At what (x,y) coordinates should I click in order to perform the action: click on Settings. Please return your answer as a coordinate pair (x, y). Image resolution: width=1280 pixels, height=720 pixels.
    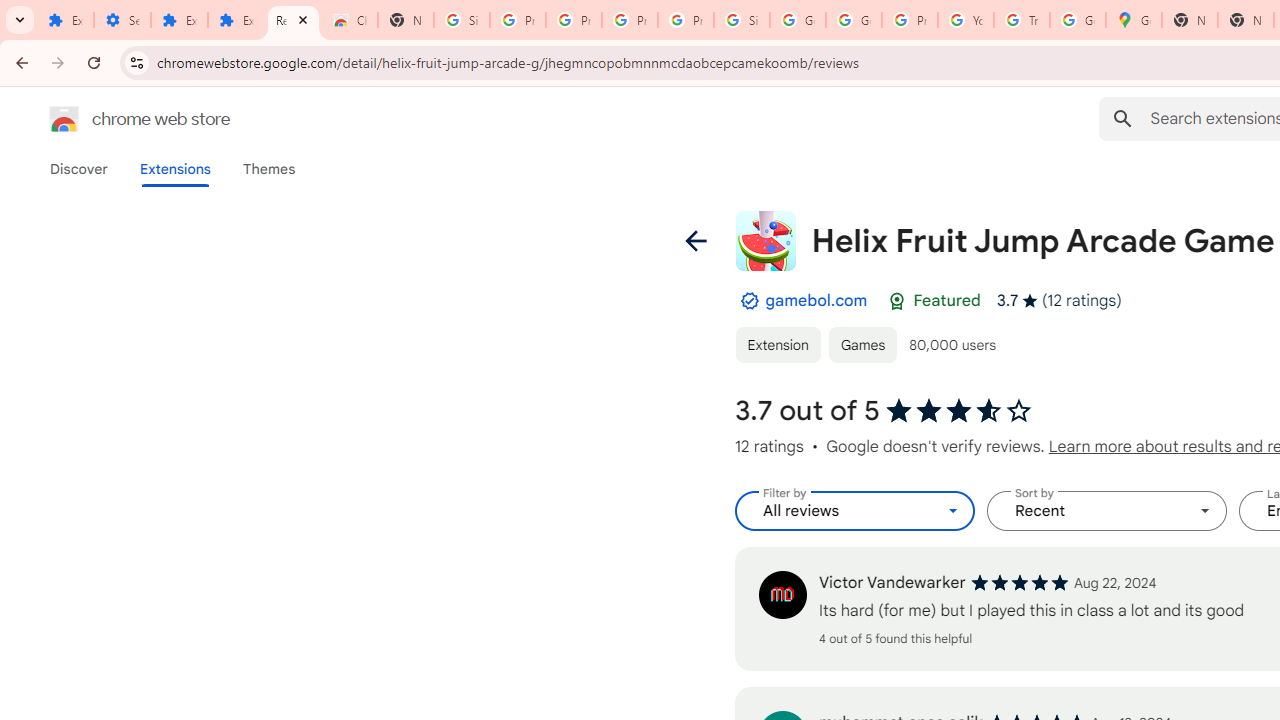
    Looking at the image, I should click on (122, 20).